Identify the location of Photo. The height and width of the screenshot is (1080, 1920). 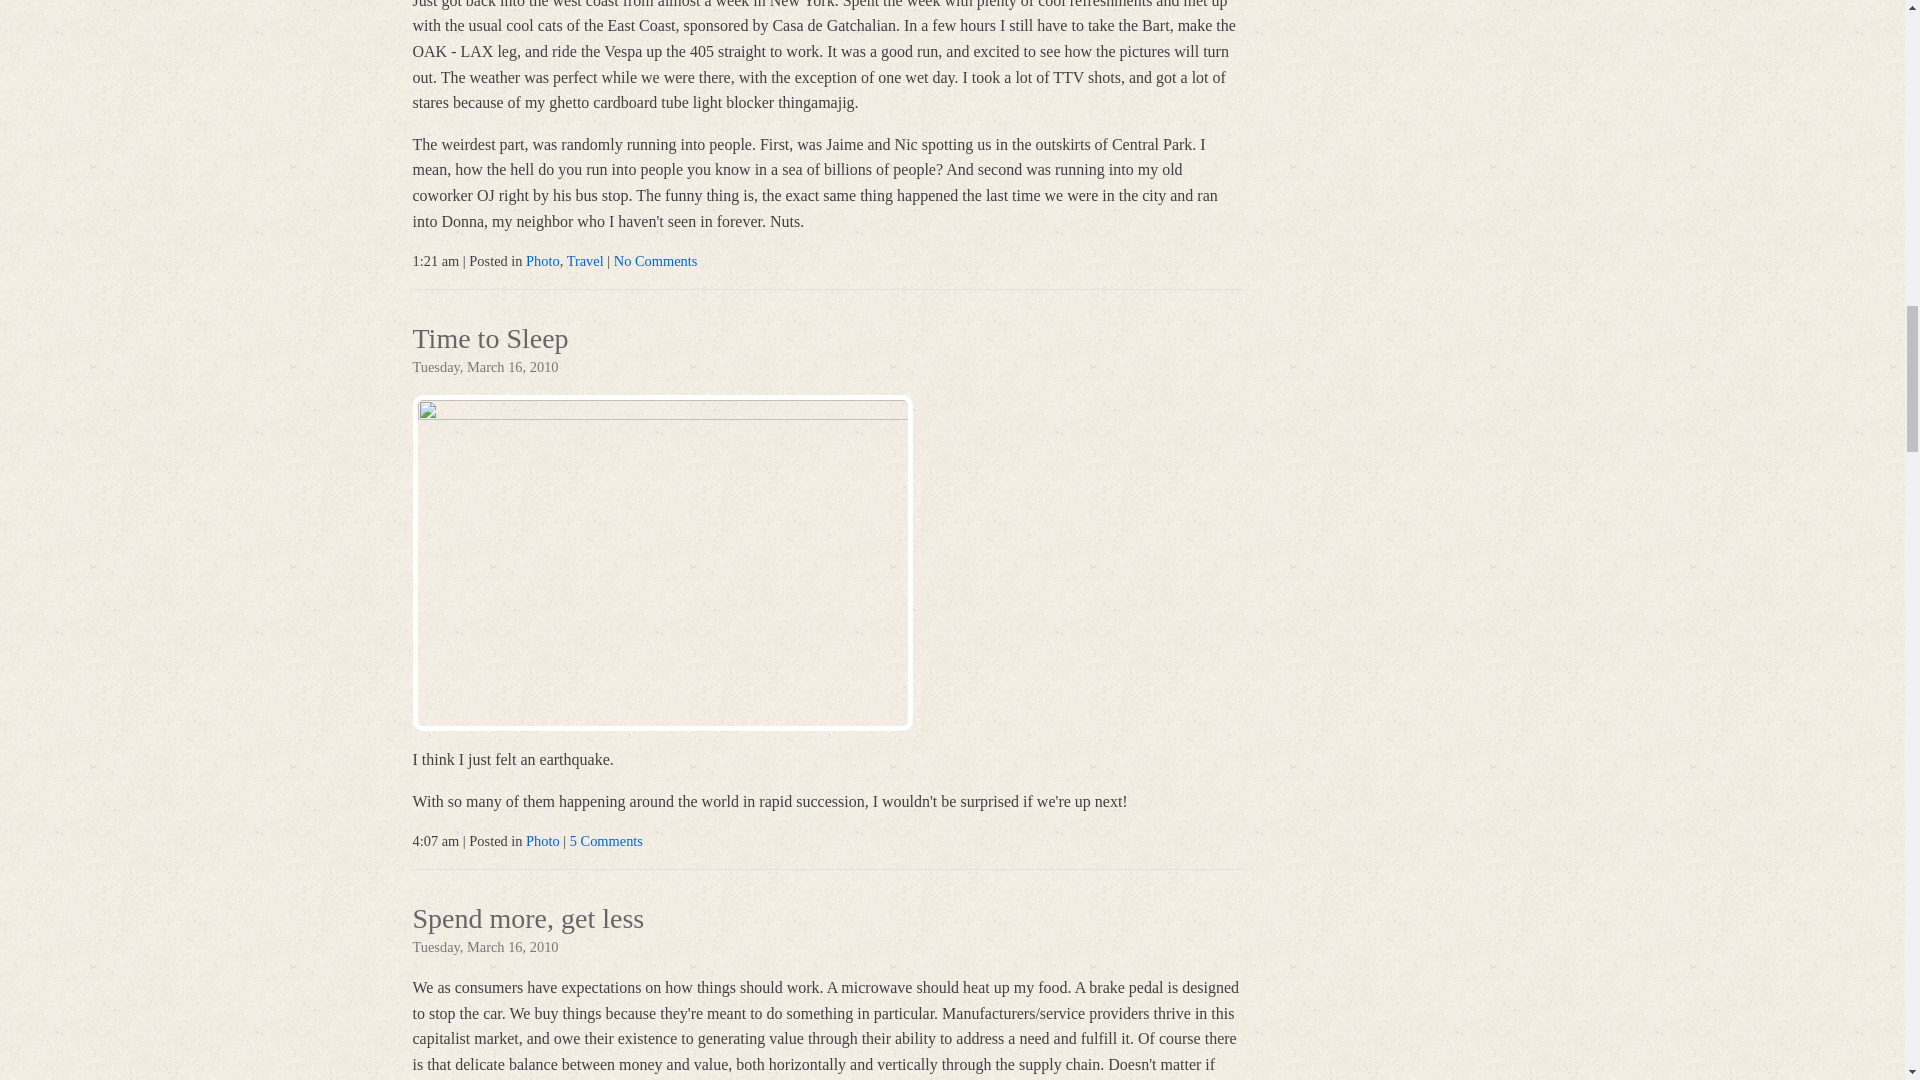
(543, 260).